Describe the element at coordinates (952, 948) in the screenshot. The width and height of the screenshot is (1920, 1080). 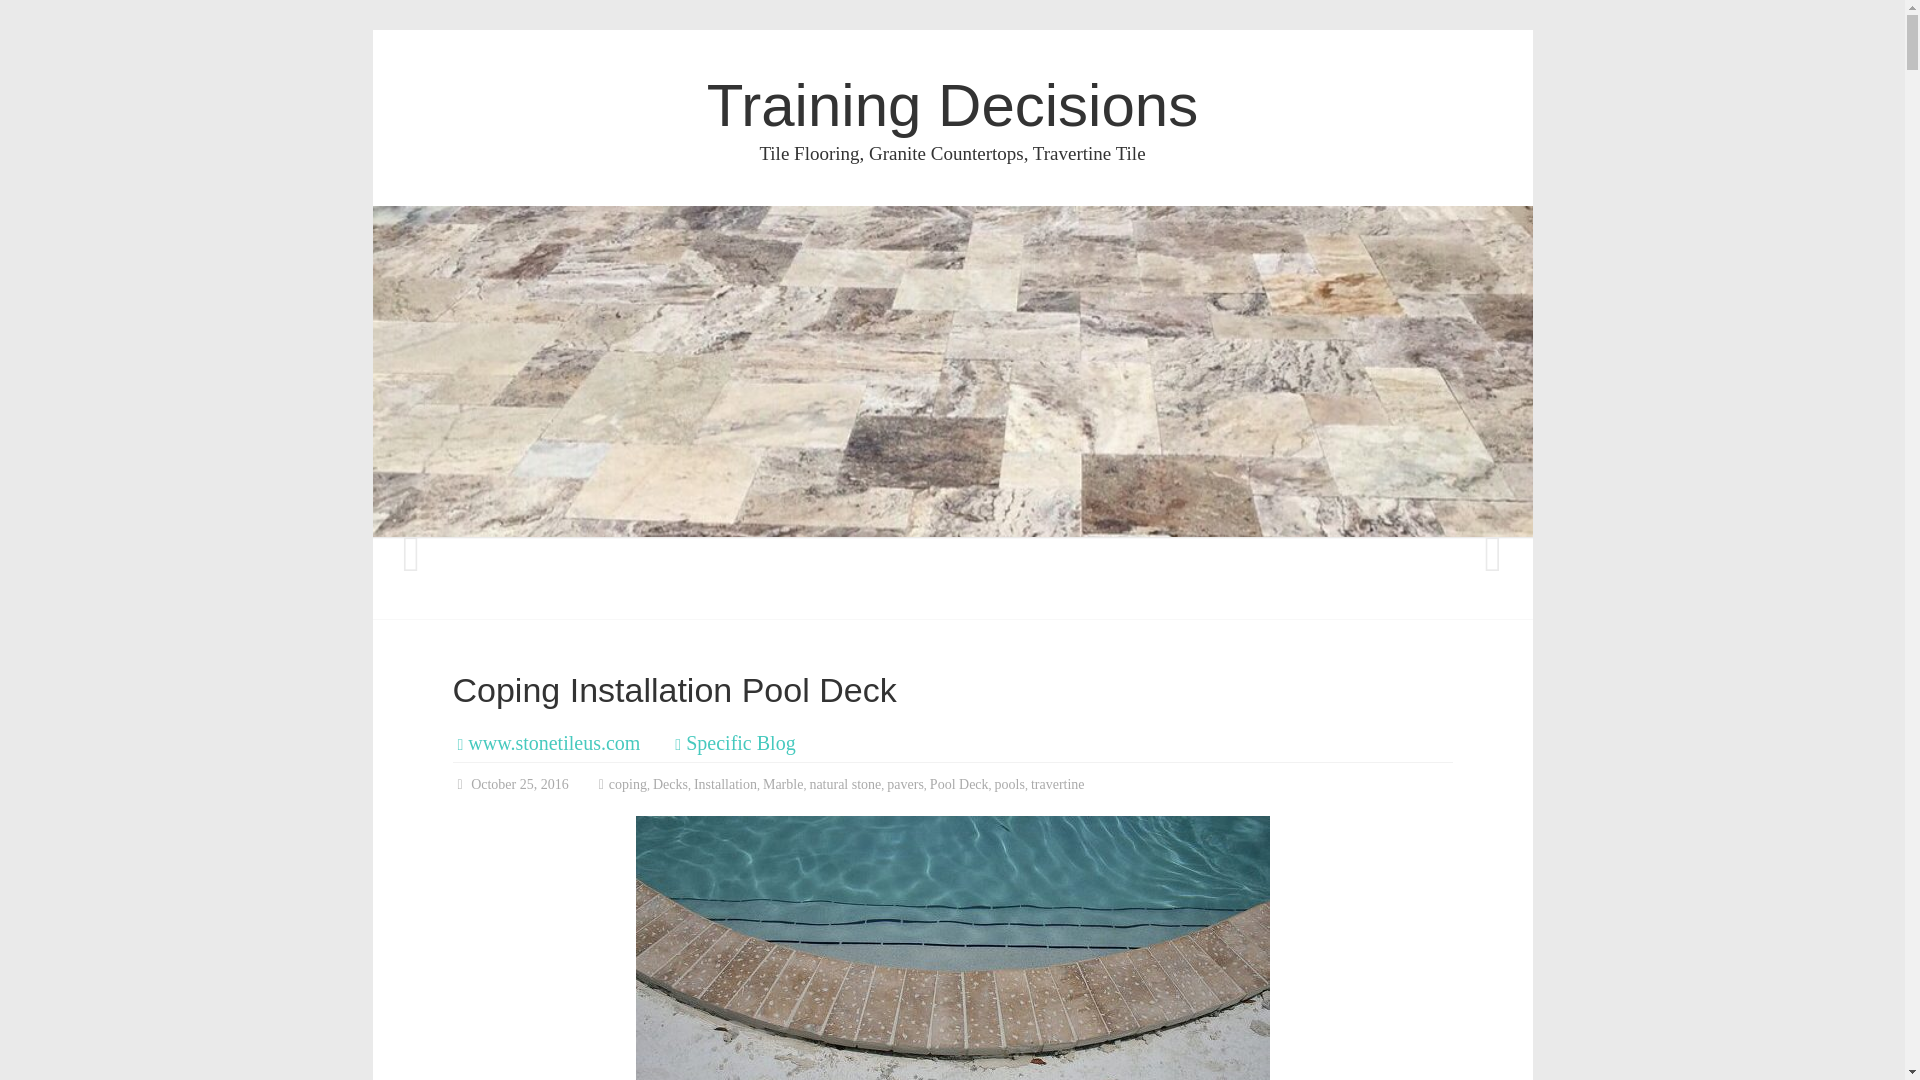
I see `Coping Installation Pool Deck` at that location.